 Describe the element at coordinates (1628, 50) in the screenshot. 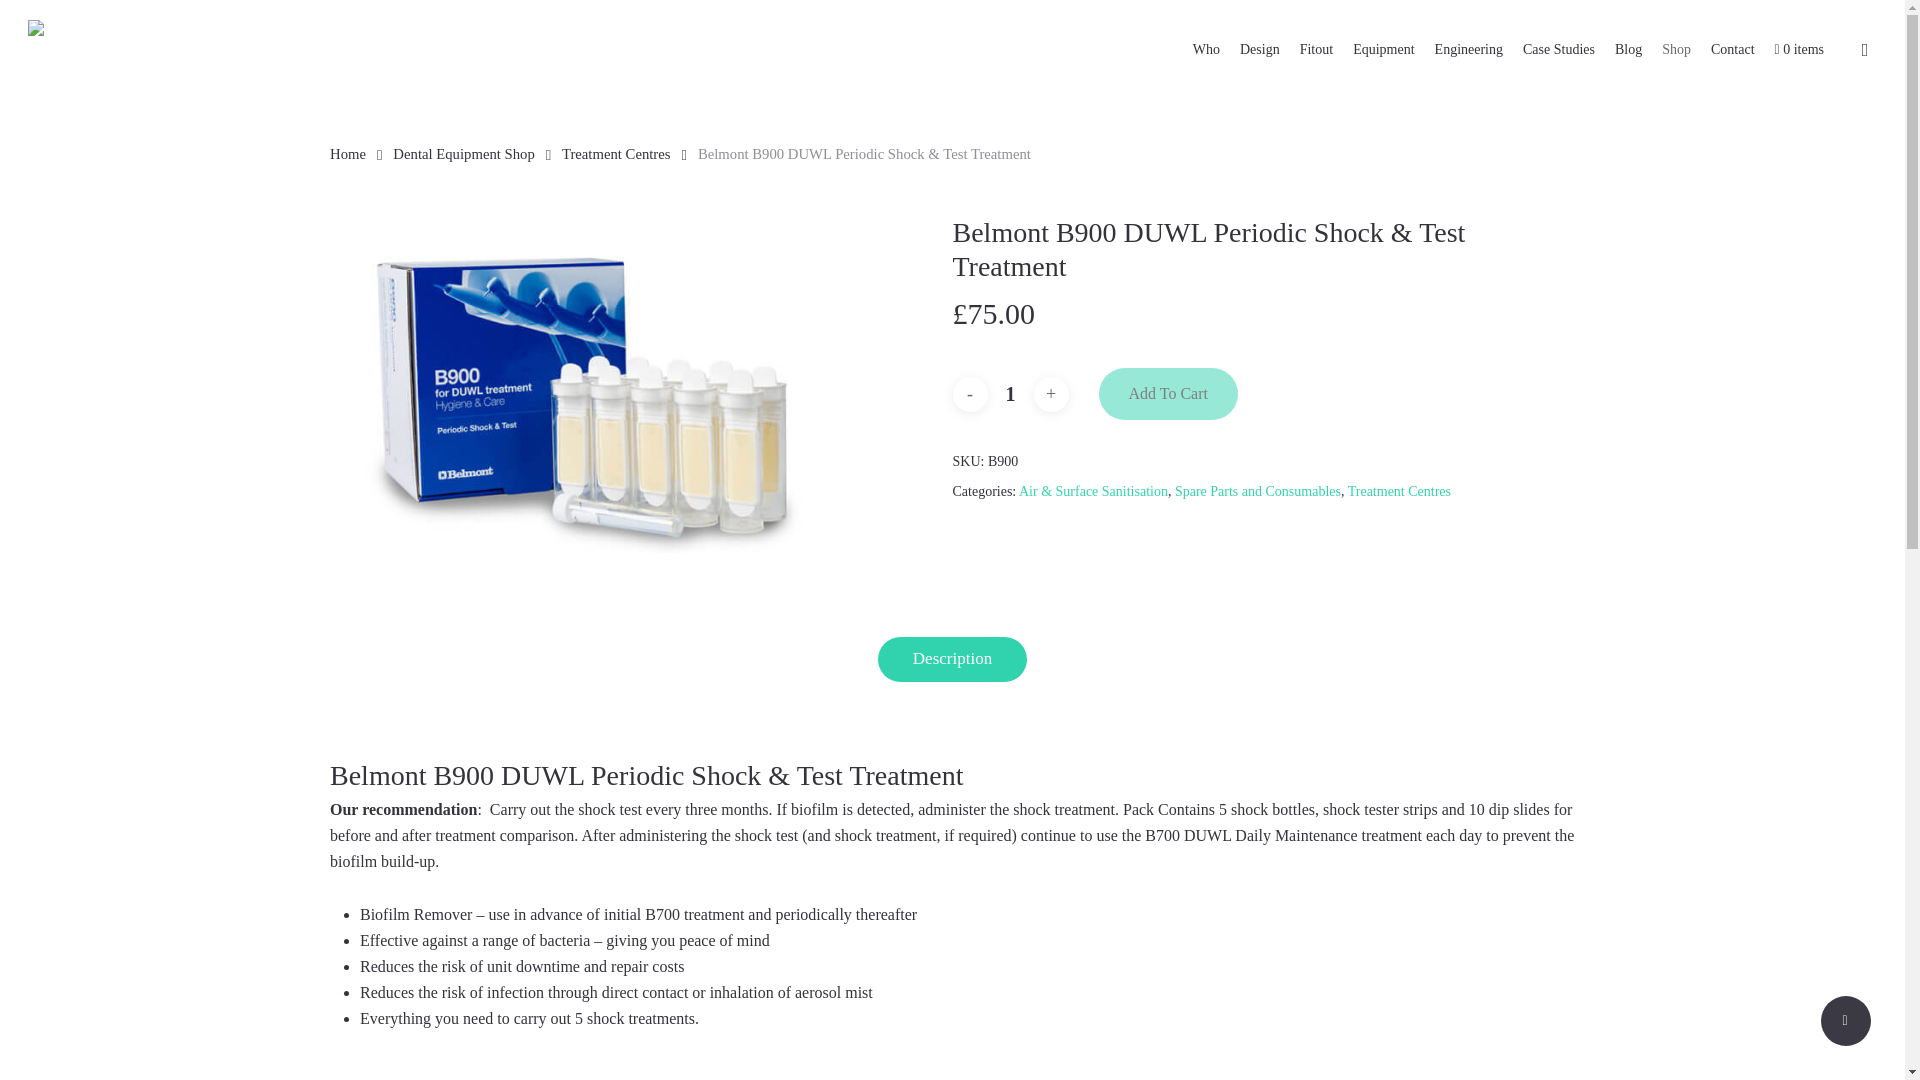

I see `Blog` at that location.